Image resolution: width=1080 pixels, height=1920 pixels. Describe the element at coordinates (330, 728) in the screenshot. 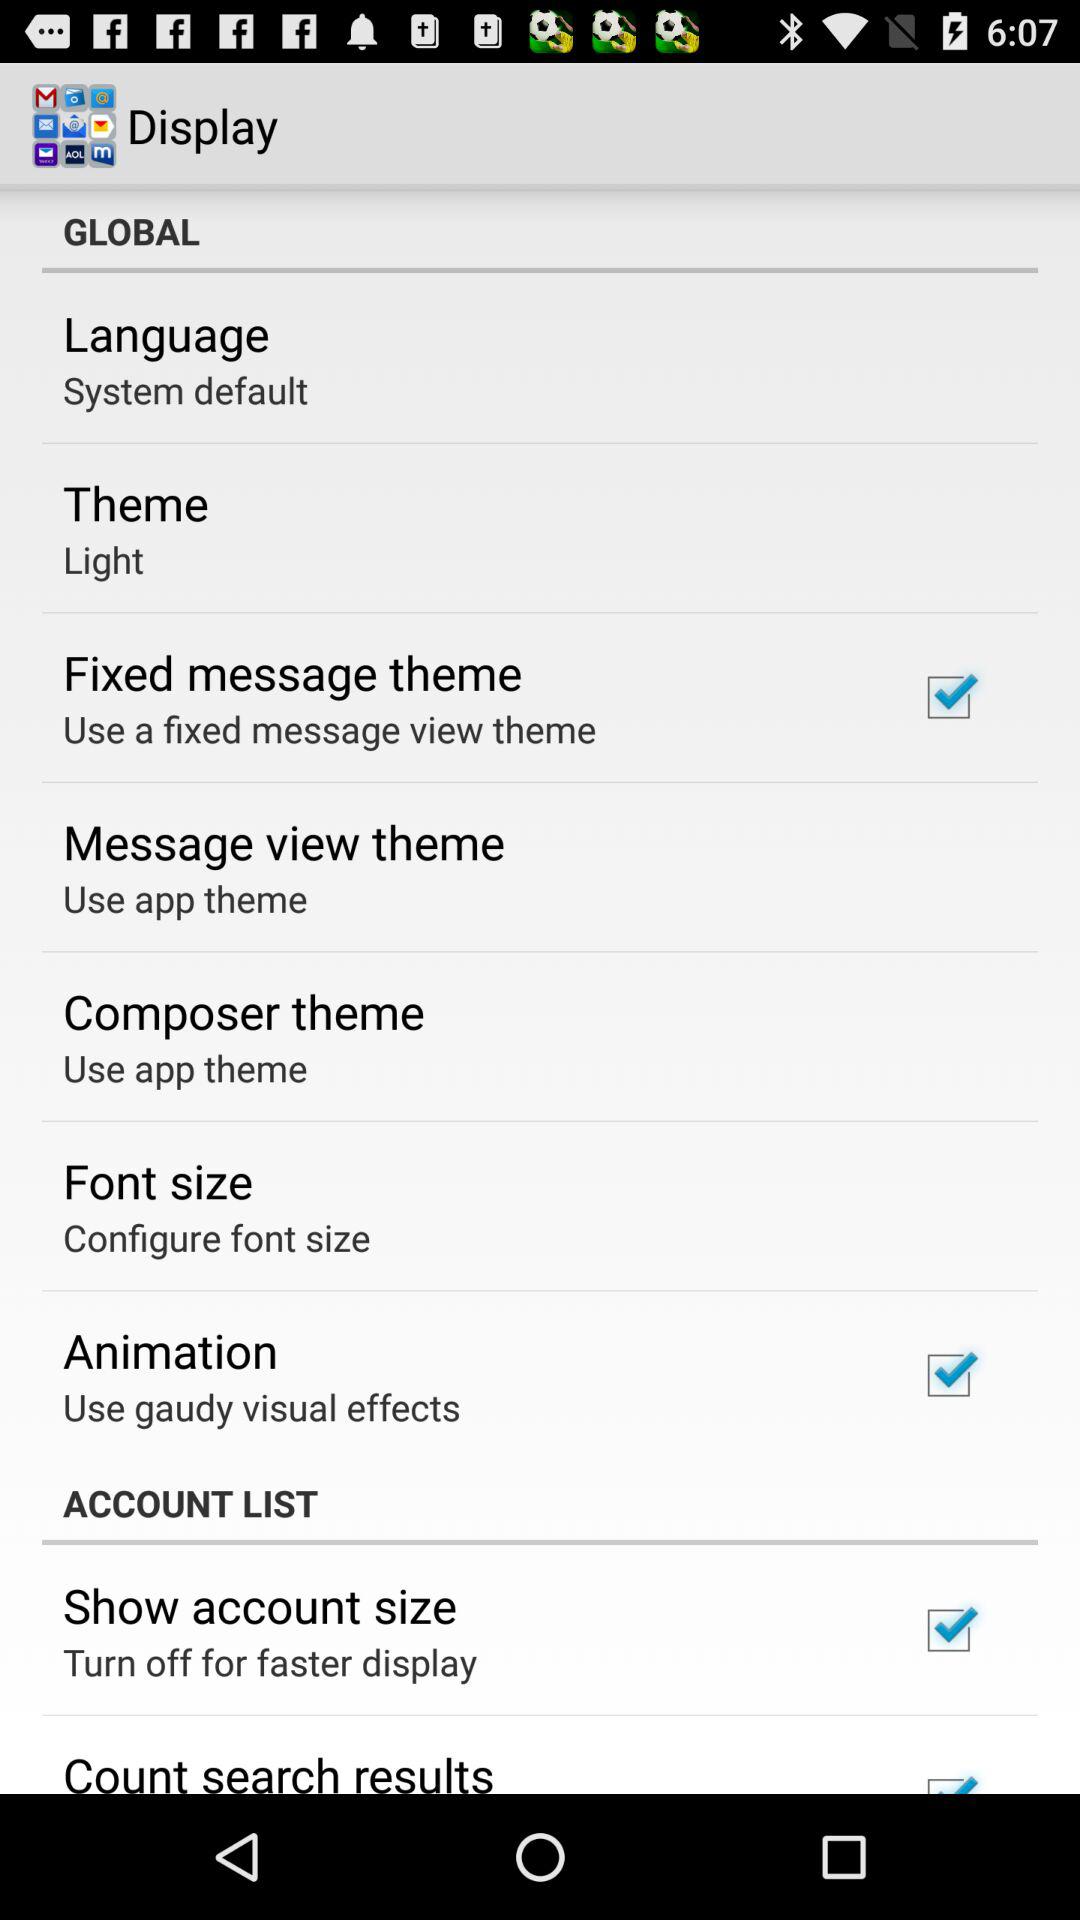

I see `select use a fixed item` at that location.